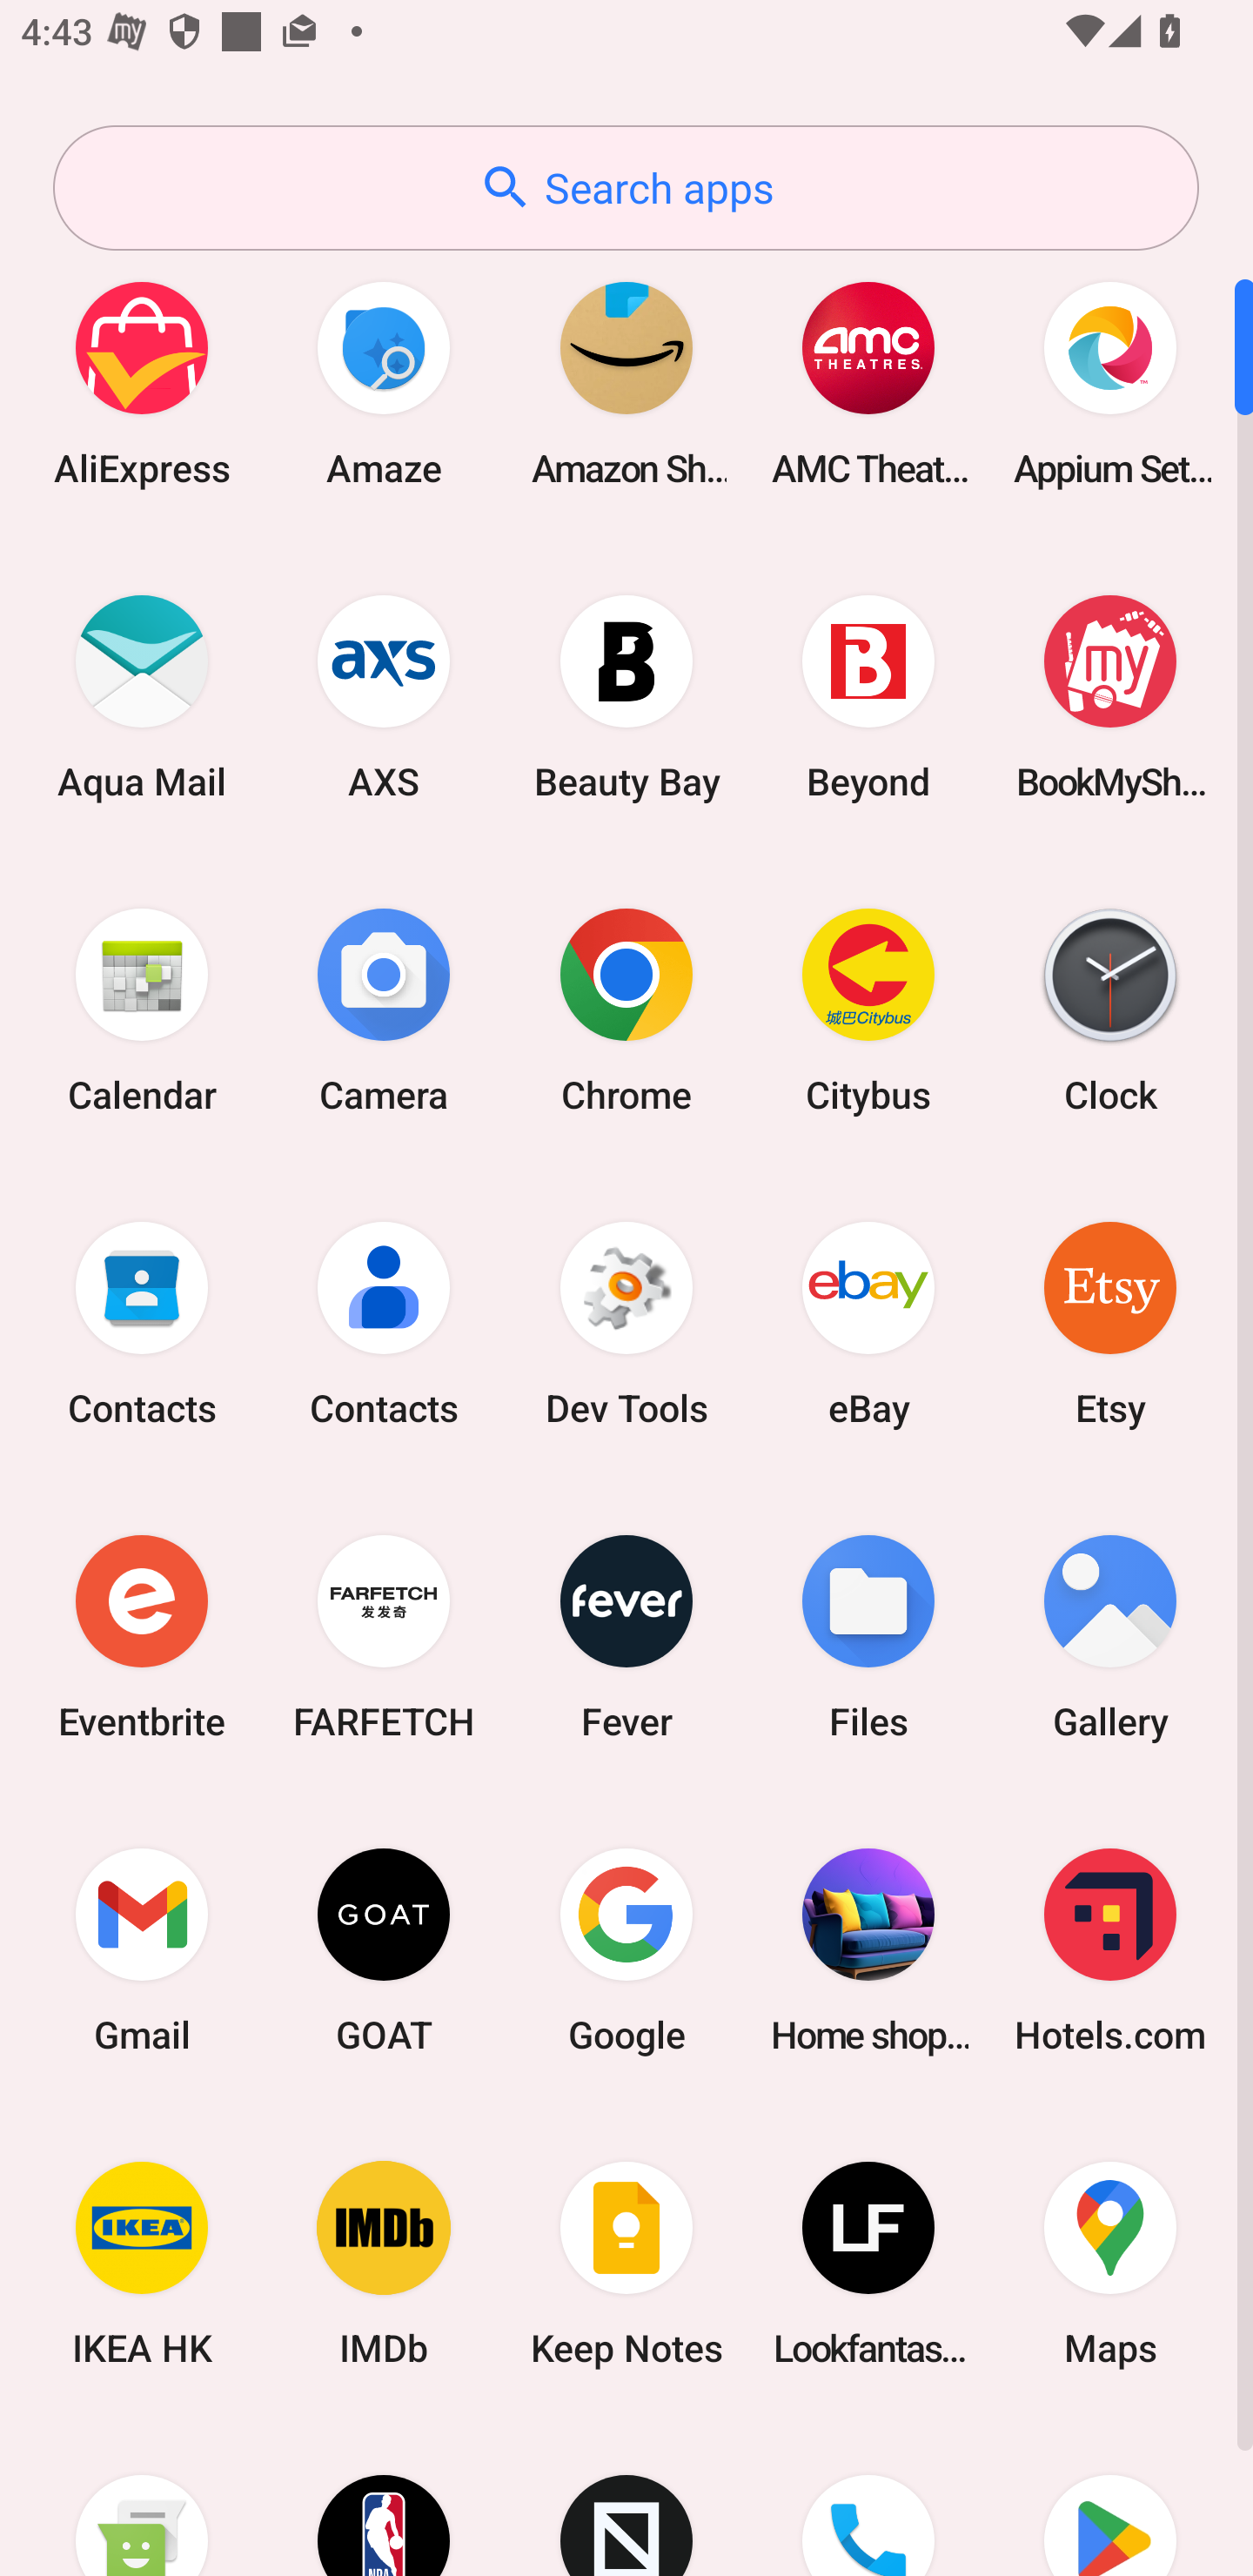 Image resolution: width=1253 pixels, height=2576 pixels. What do you see at coordinates (868, 1636) in the screenshot?
I see `Files` at bounding box center [868, 1636].